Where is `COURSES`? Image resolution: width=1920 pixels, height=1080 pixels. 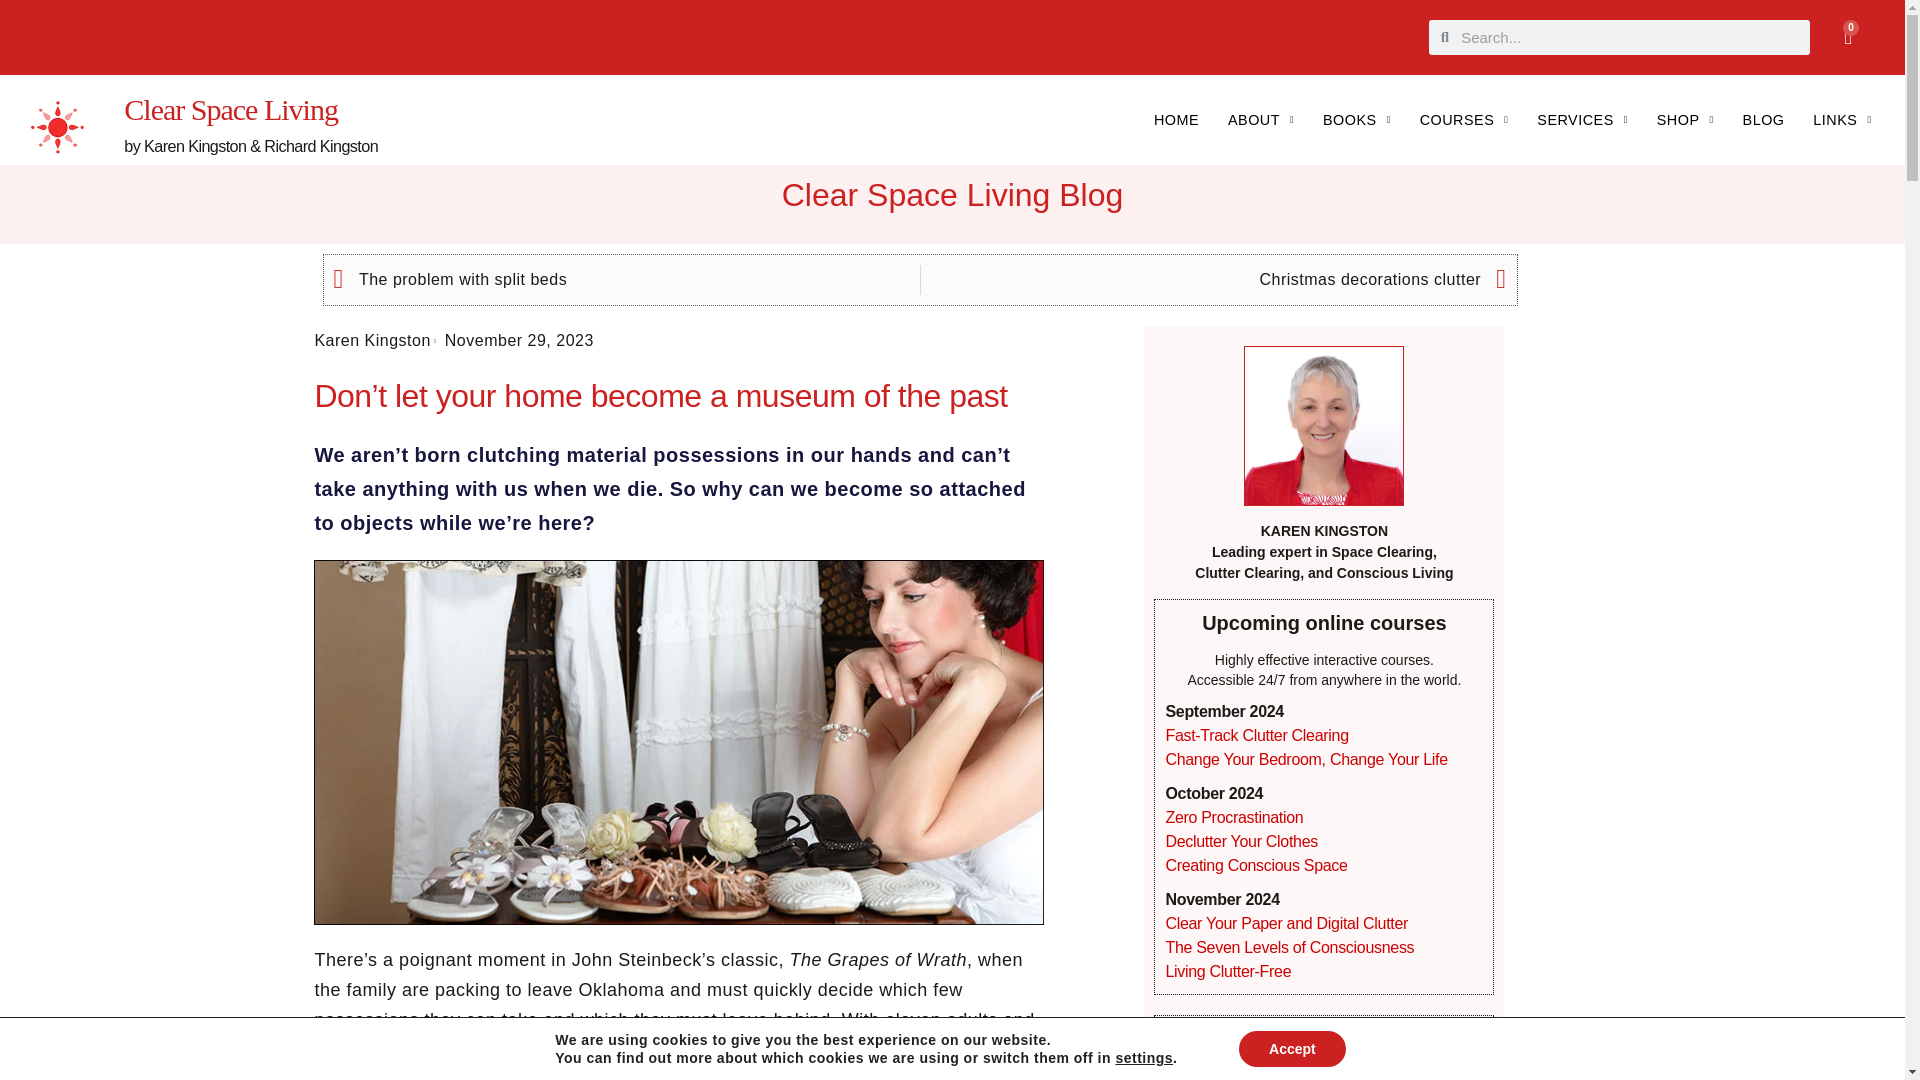 COURSES is located at coordinates (1764, 120).